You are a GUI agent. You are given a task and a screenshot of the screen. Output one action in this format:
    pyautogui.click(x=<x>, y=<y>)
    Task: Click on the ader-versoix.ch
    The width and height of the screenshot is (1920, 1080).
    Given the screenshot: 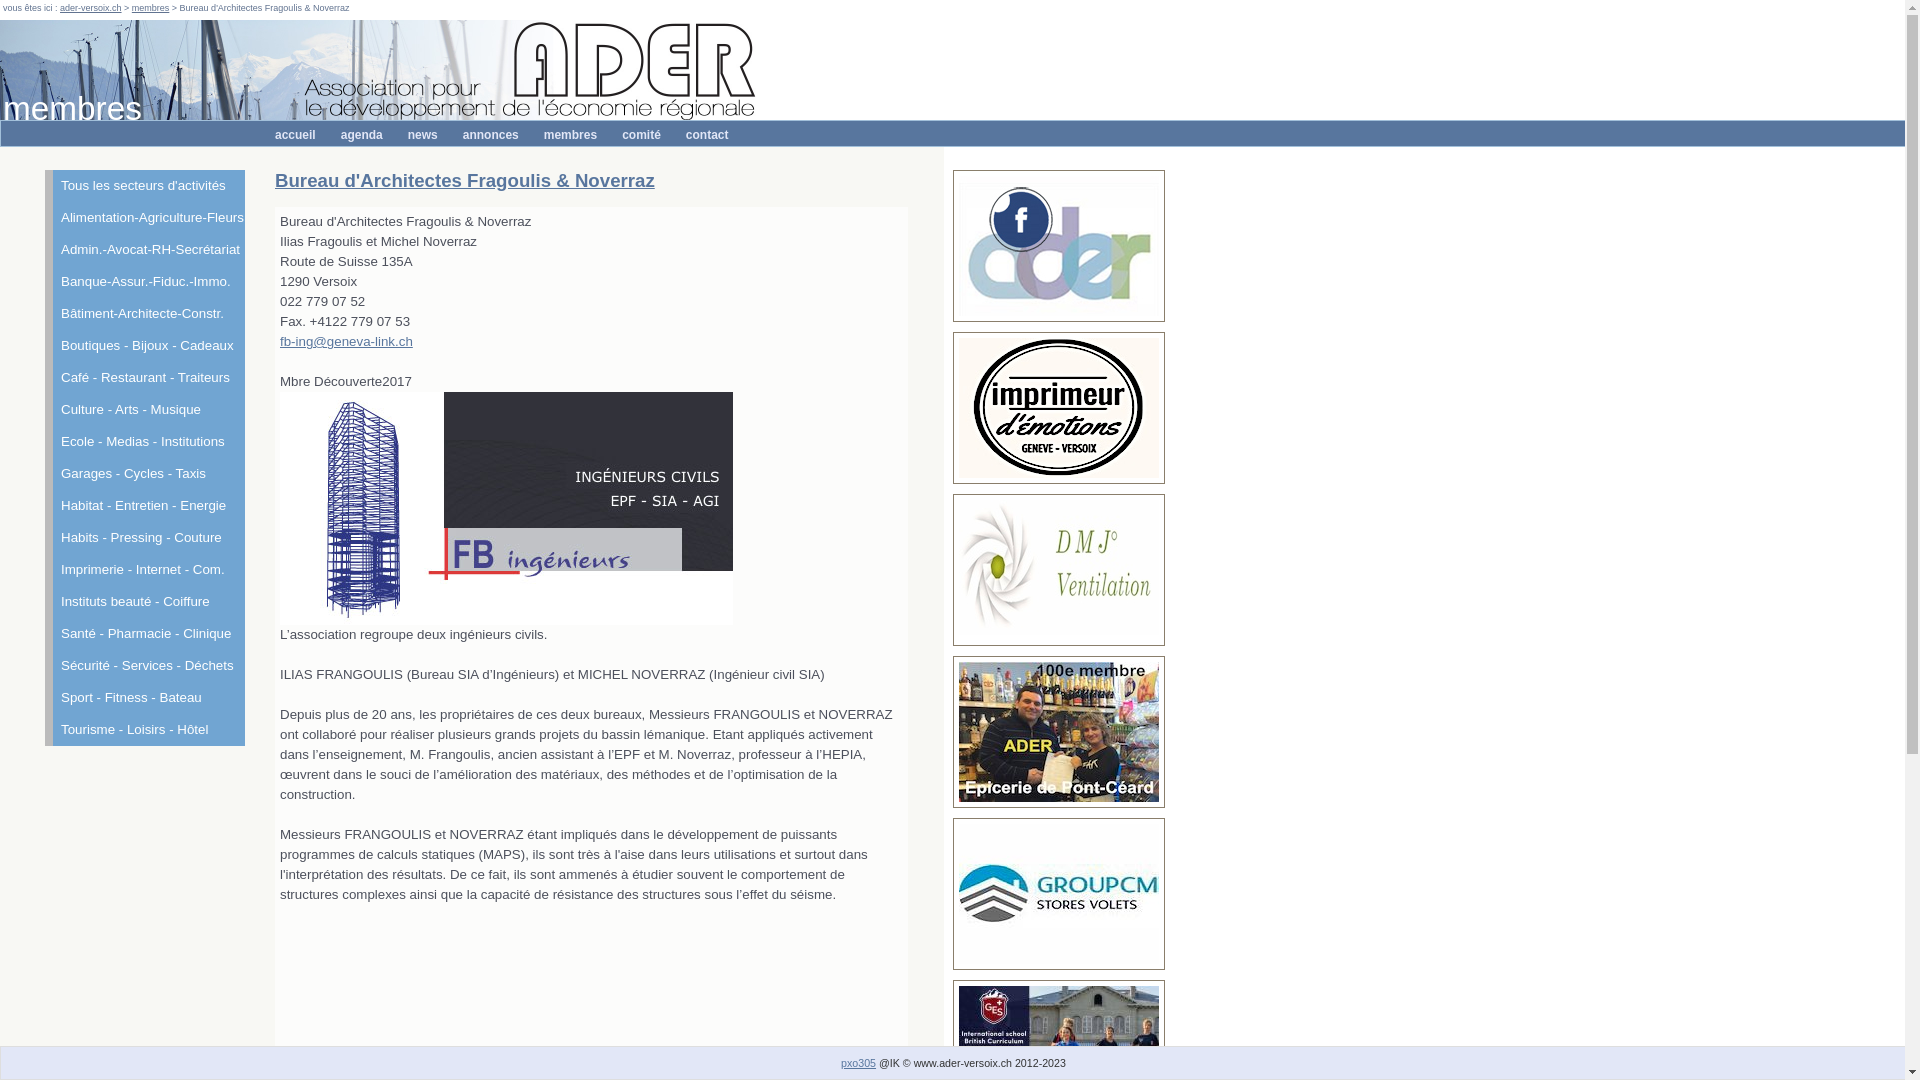 What is the action you would take?
    pyautogui.click(x=91, y=8)
    